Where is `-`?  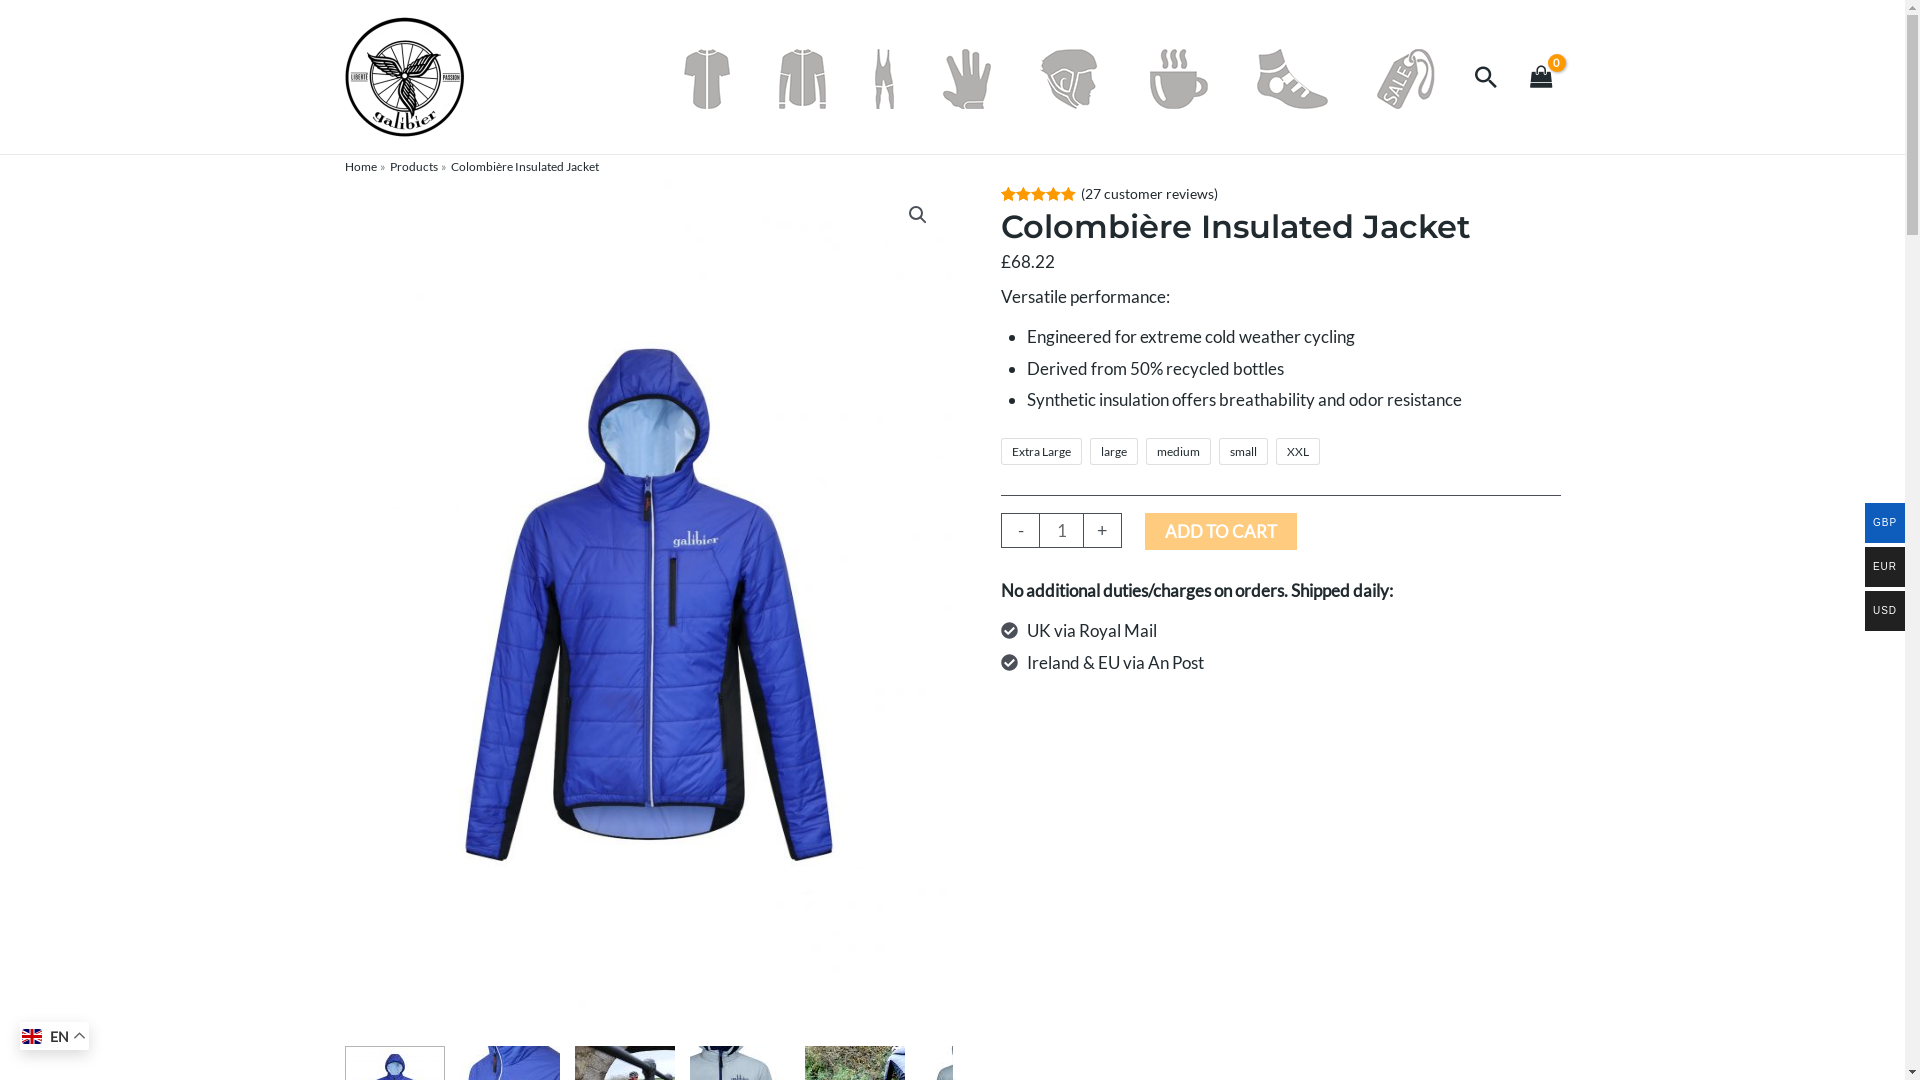
- is located at coordinates (1020, 530).